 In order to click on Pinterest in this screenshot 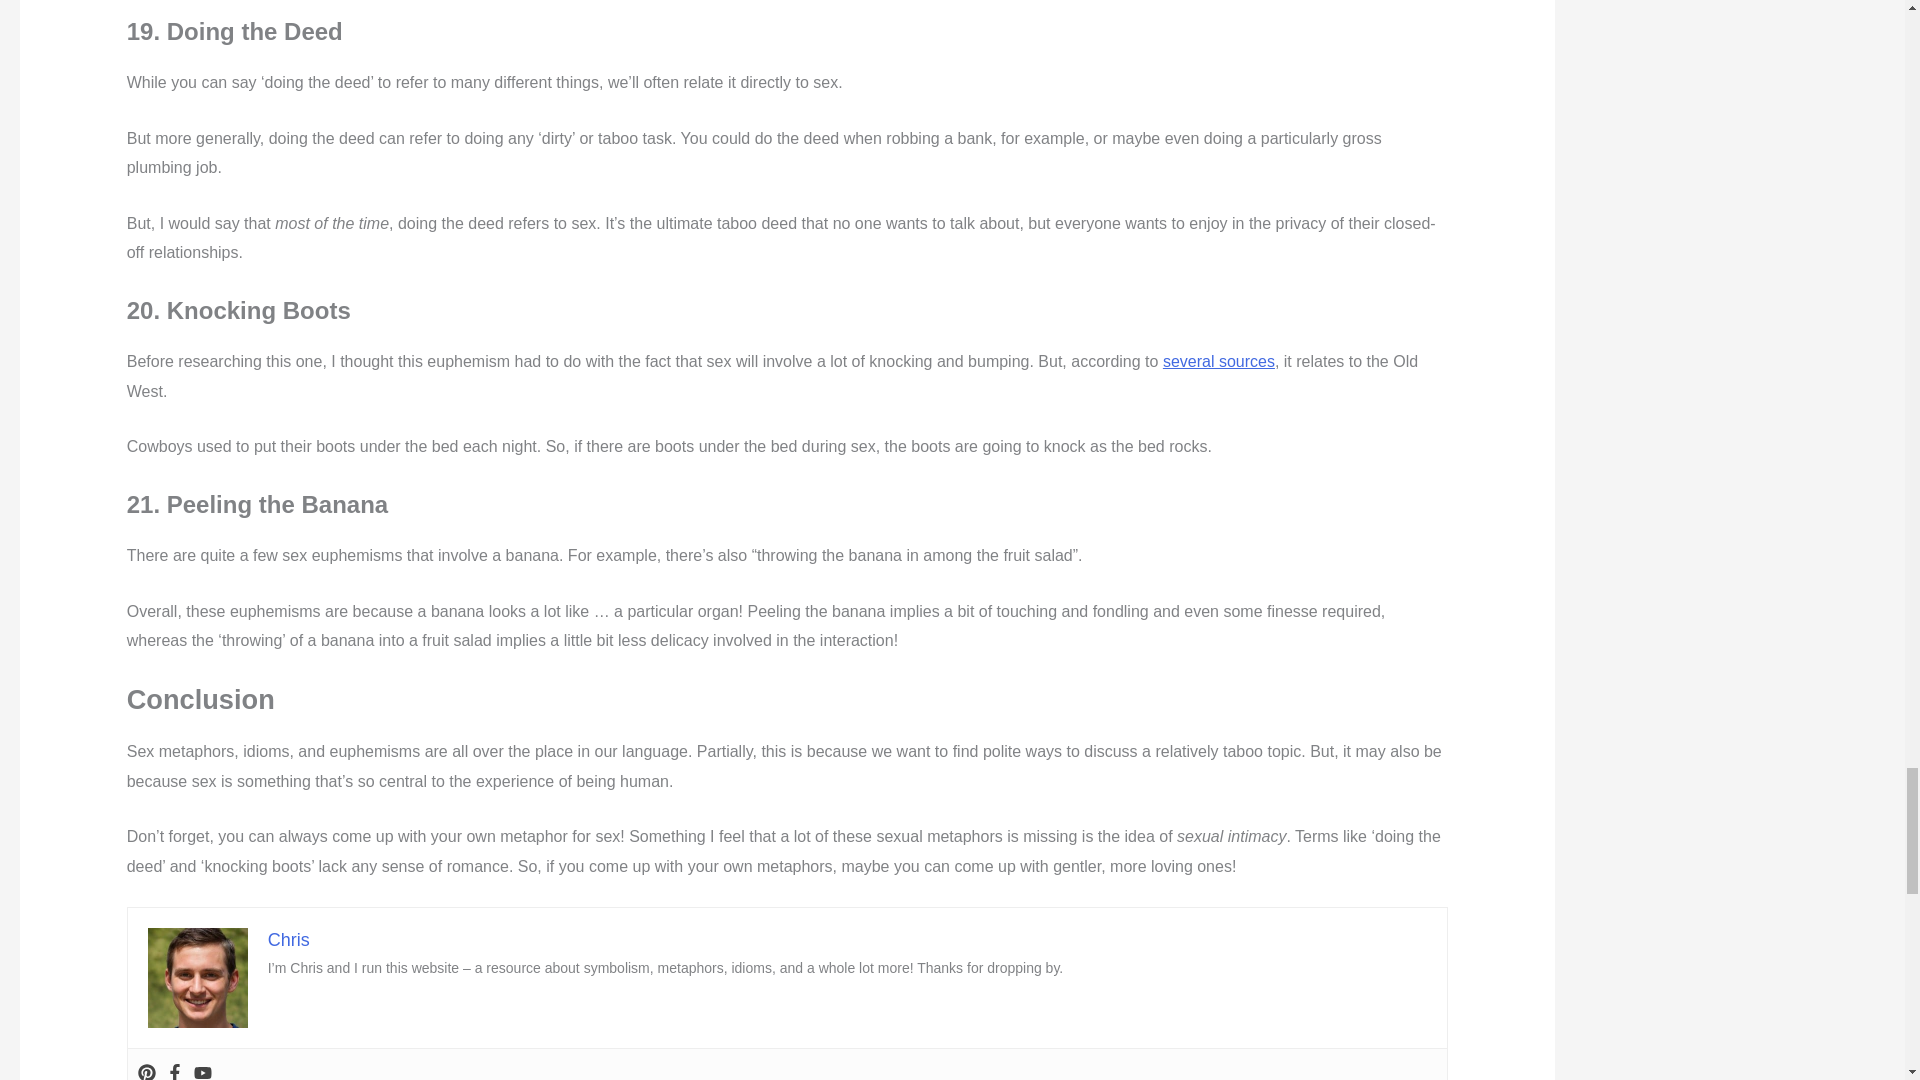, I will do `click(146, 1072)`.